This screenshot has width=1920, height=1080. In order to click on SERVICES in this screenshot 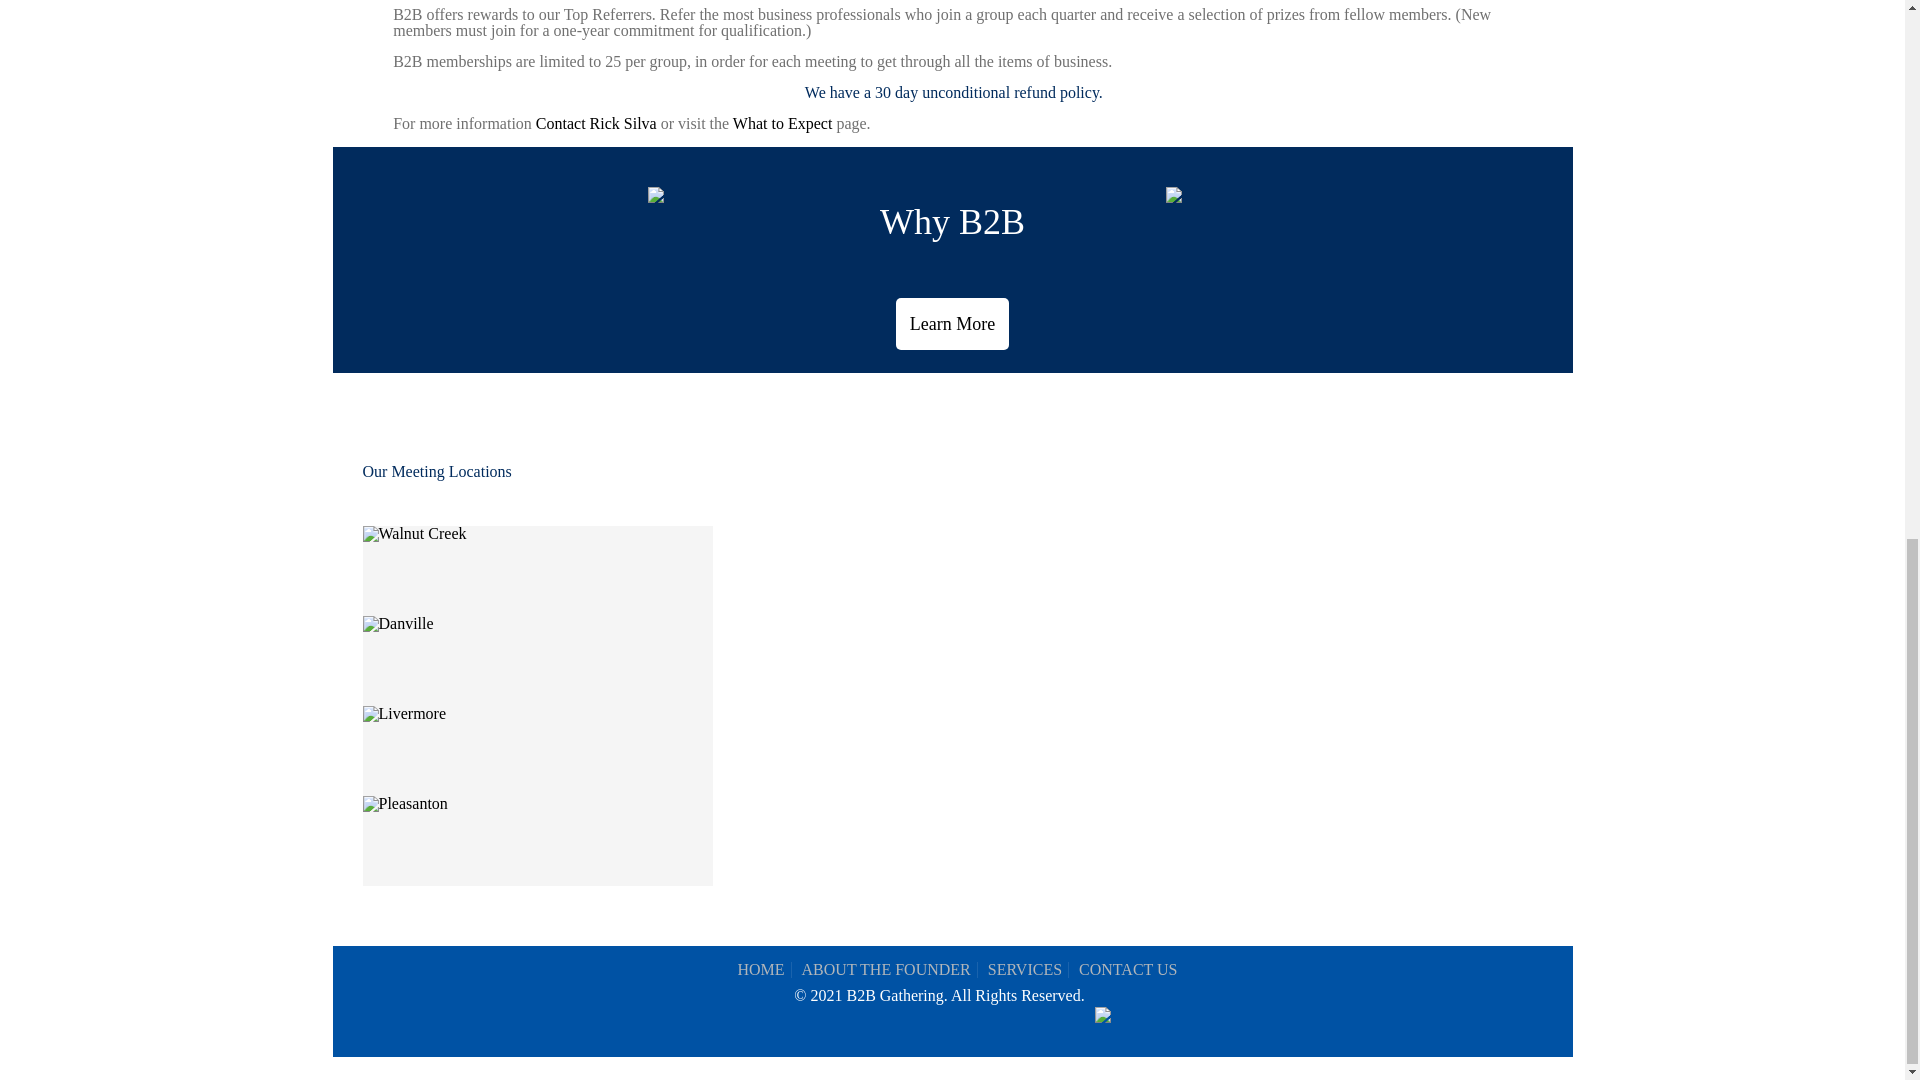, I will do `click(1024, 970)`.